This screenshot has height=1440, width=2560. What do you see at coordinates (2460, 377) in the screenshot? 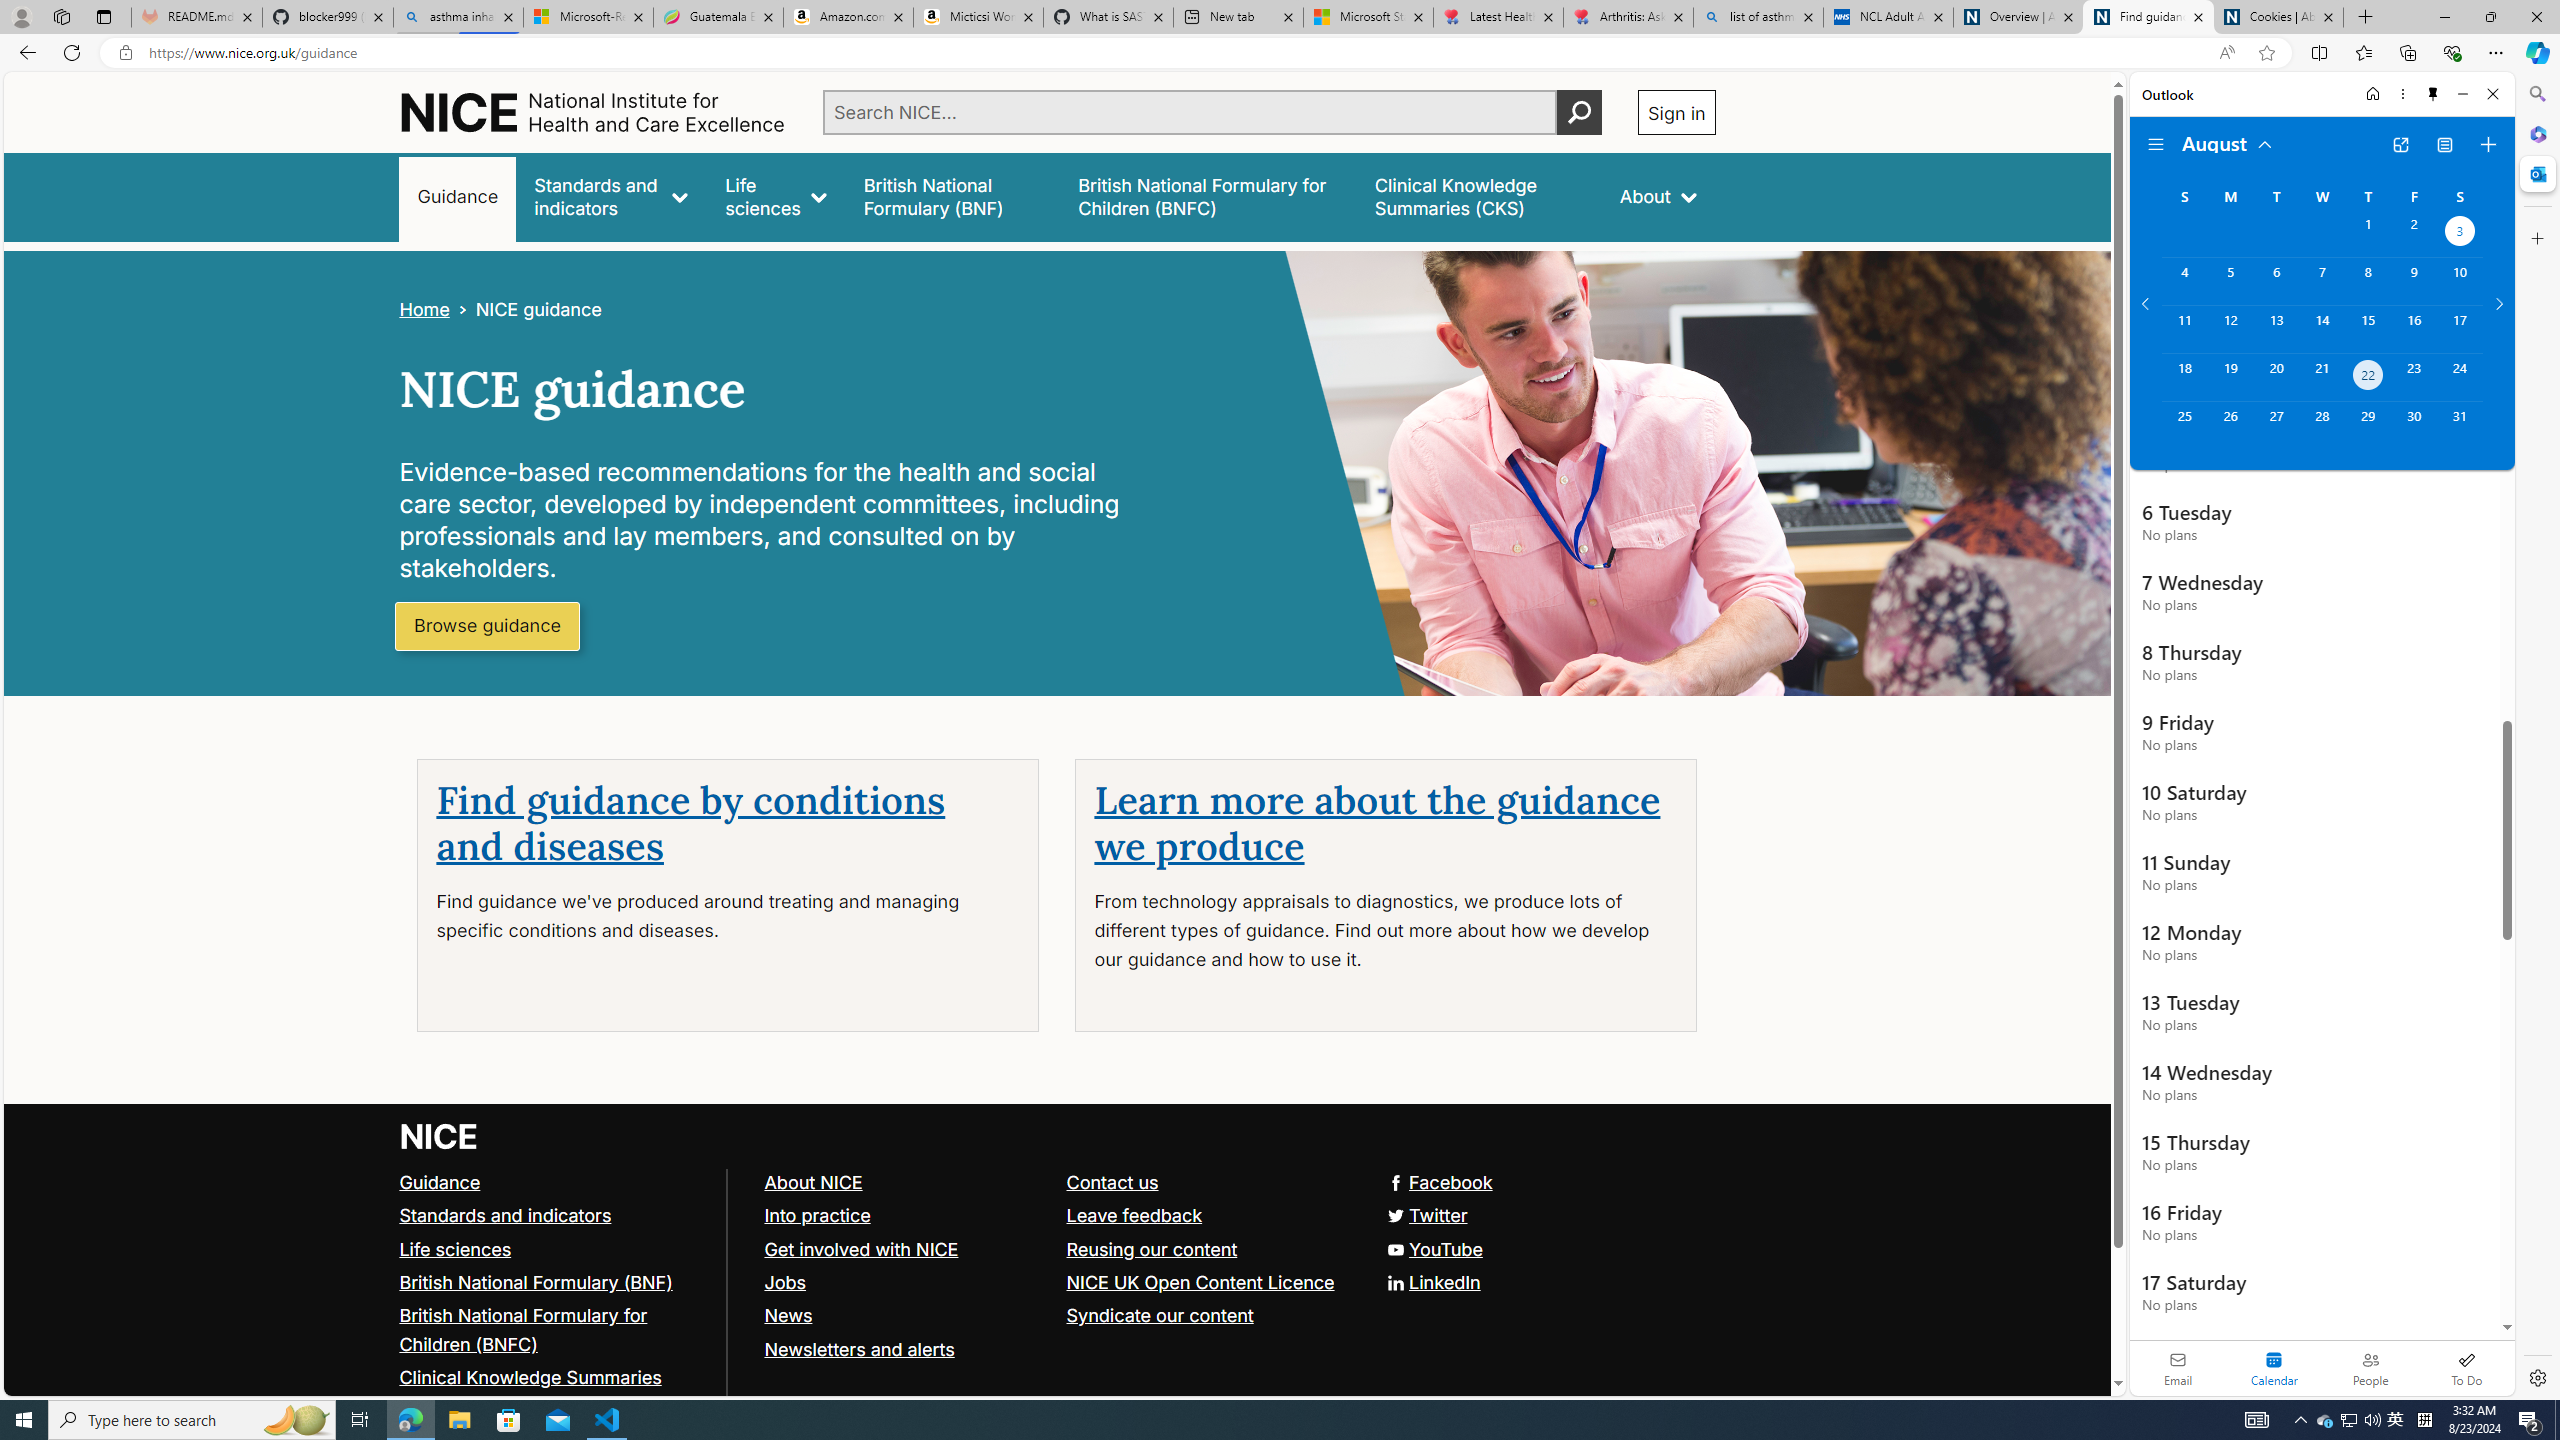
I see `Saturday, August 24, 2024. ` at bounding box center [2460, 377].